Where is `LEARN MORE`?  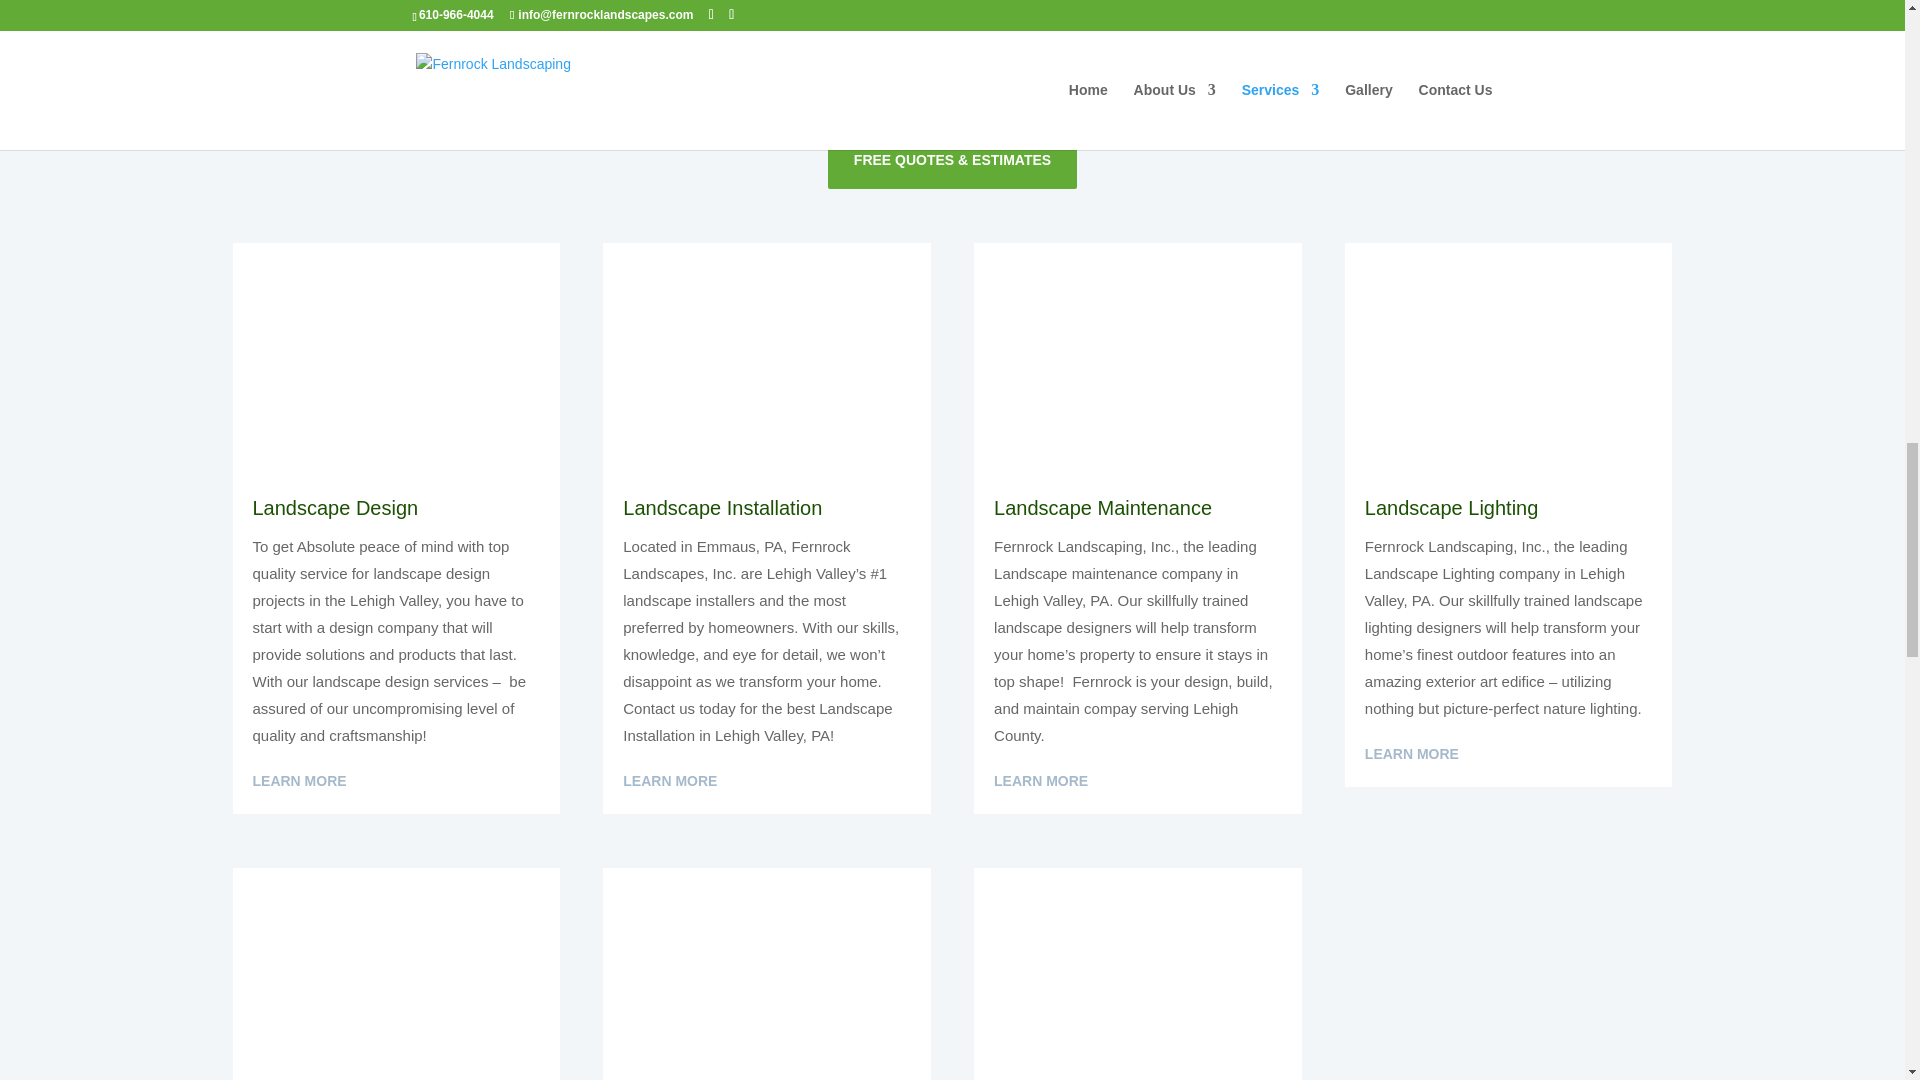 LEARN MORE is located at coordinates (1041, 782).